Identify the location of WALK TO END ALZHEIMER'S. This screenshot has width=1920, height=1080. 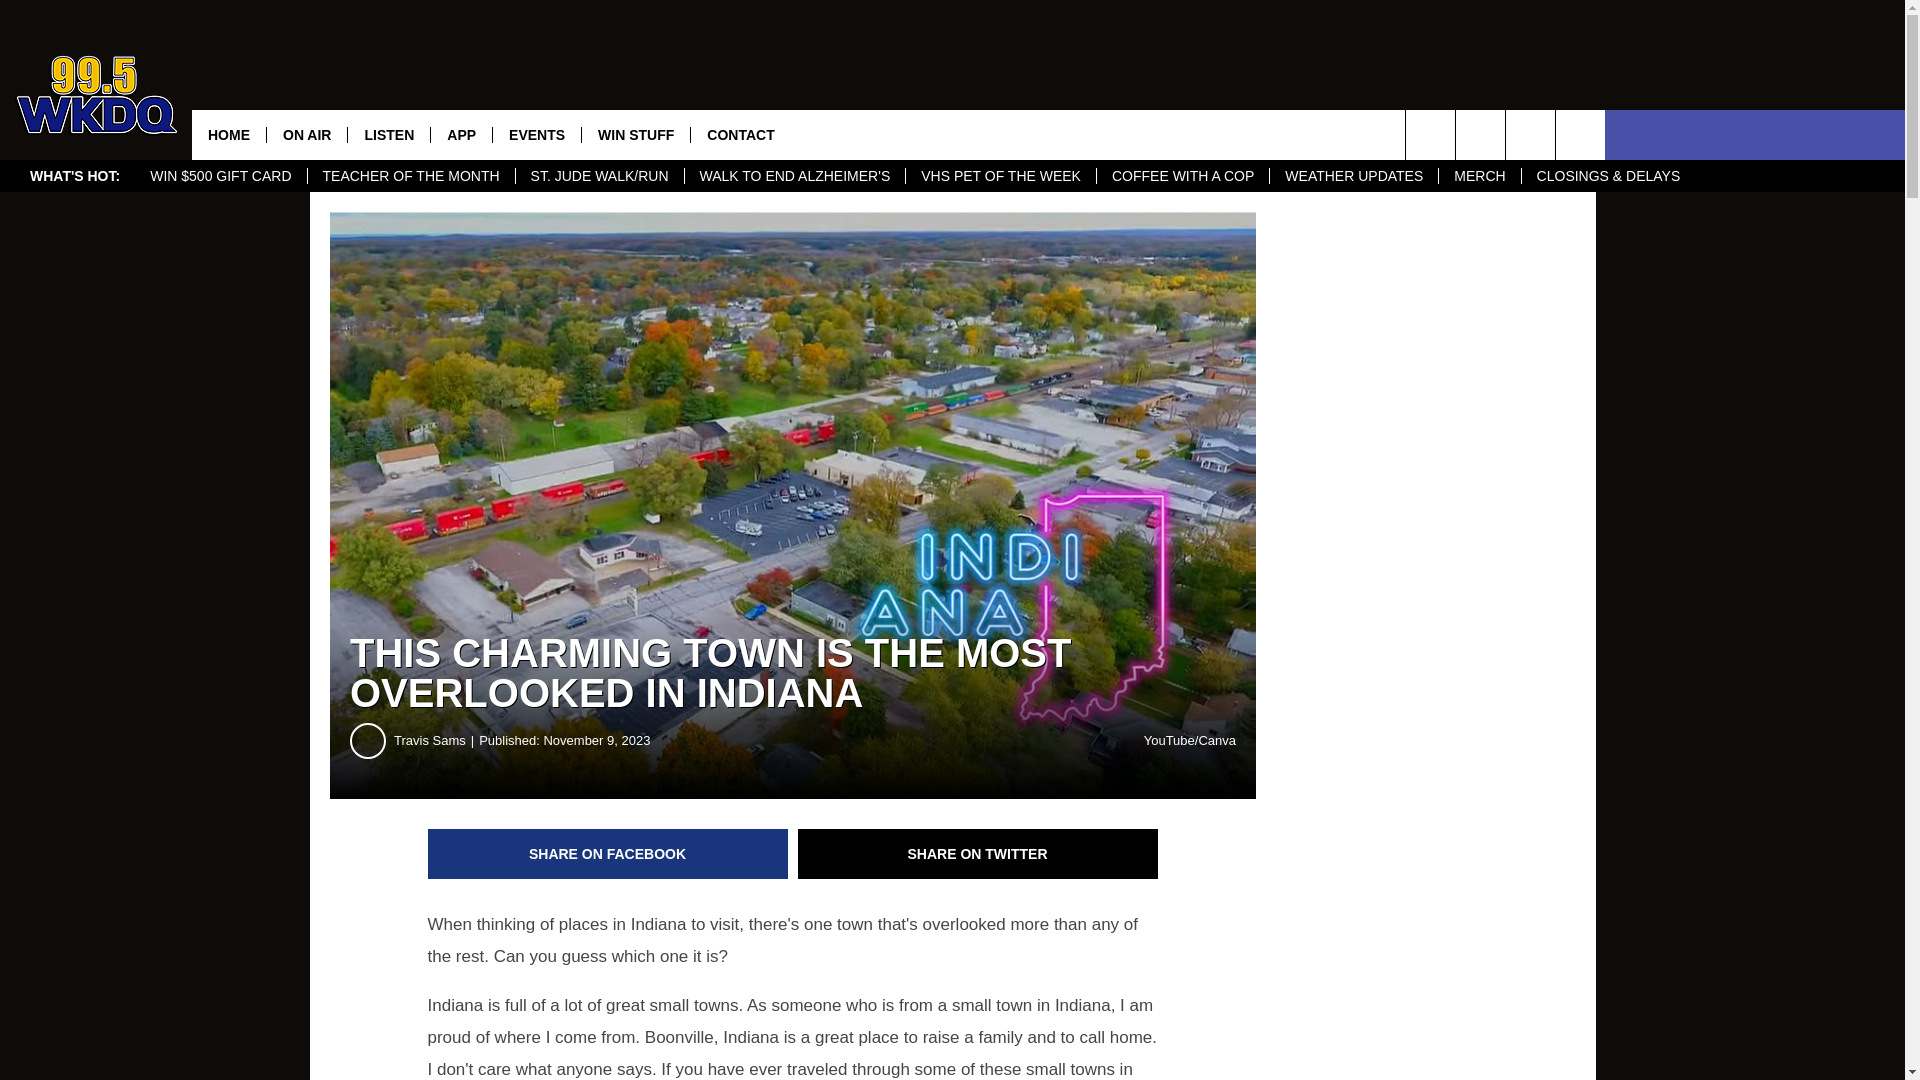
(794, 176).